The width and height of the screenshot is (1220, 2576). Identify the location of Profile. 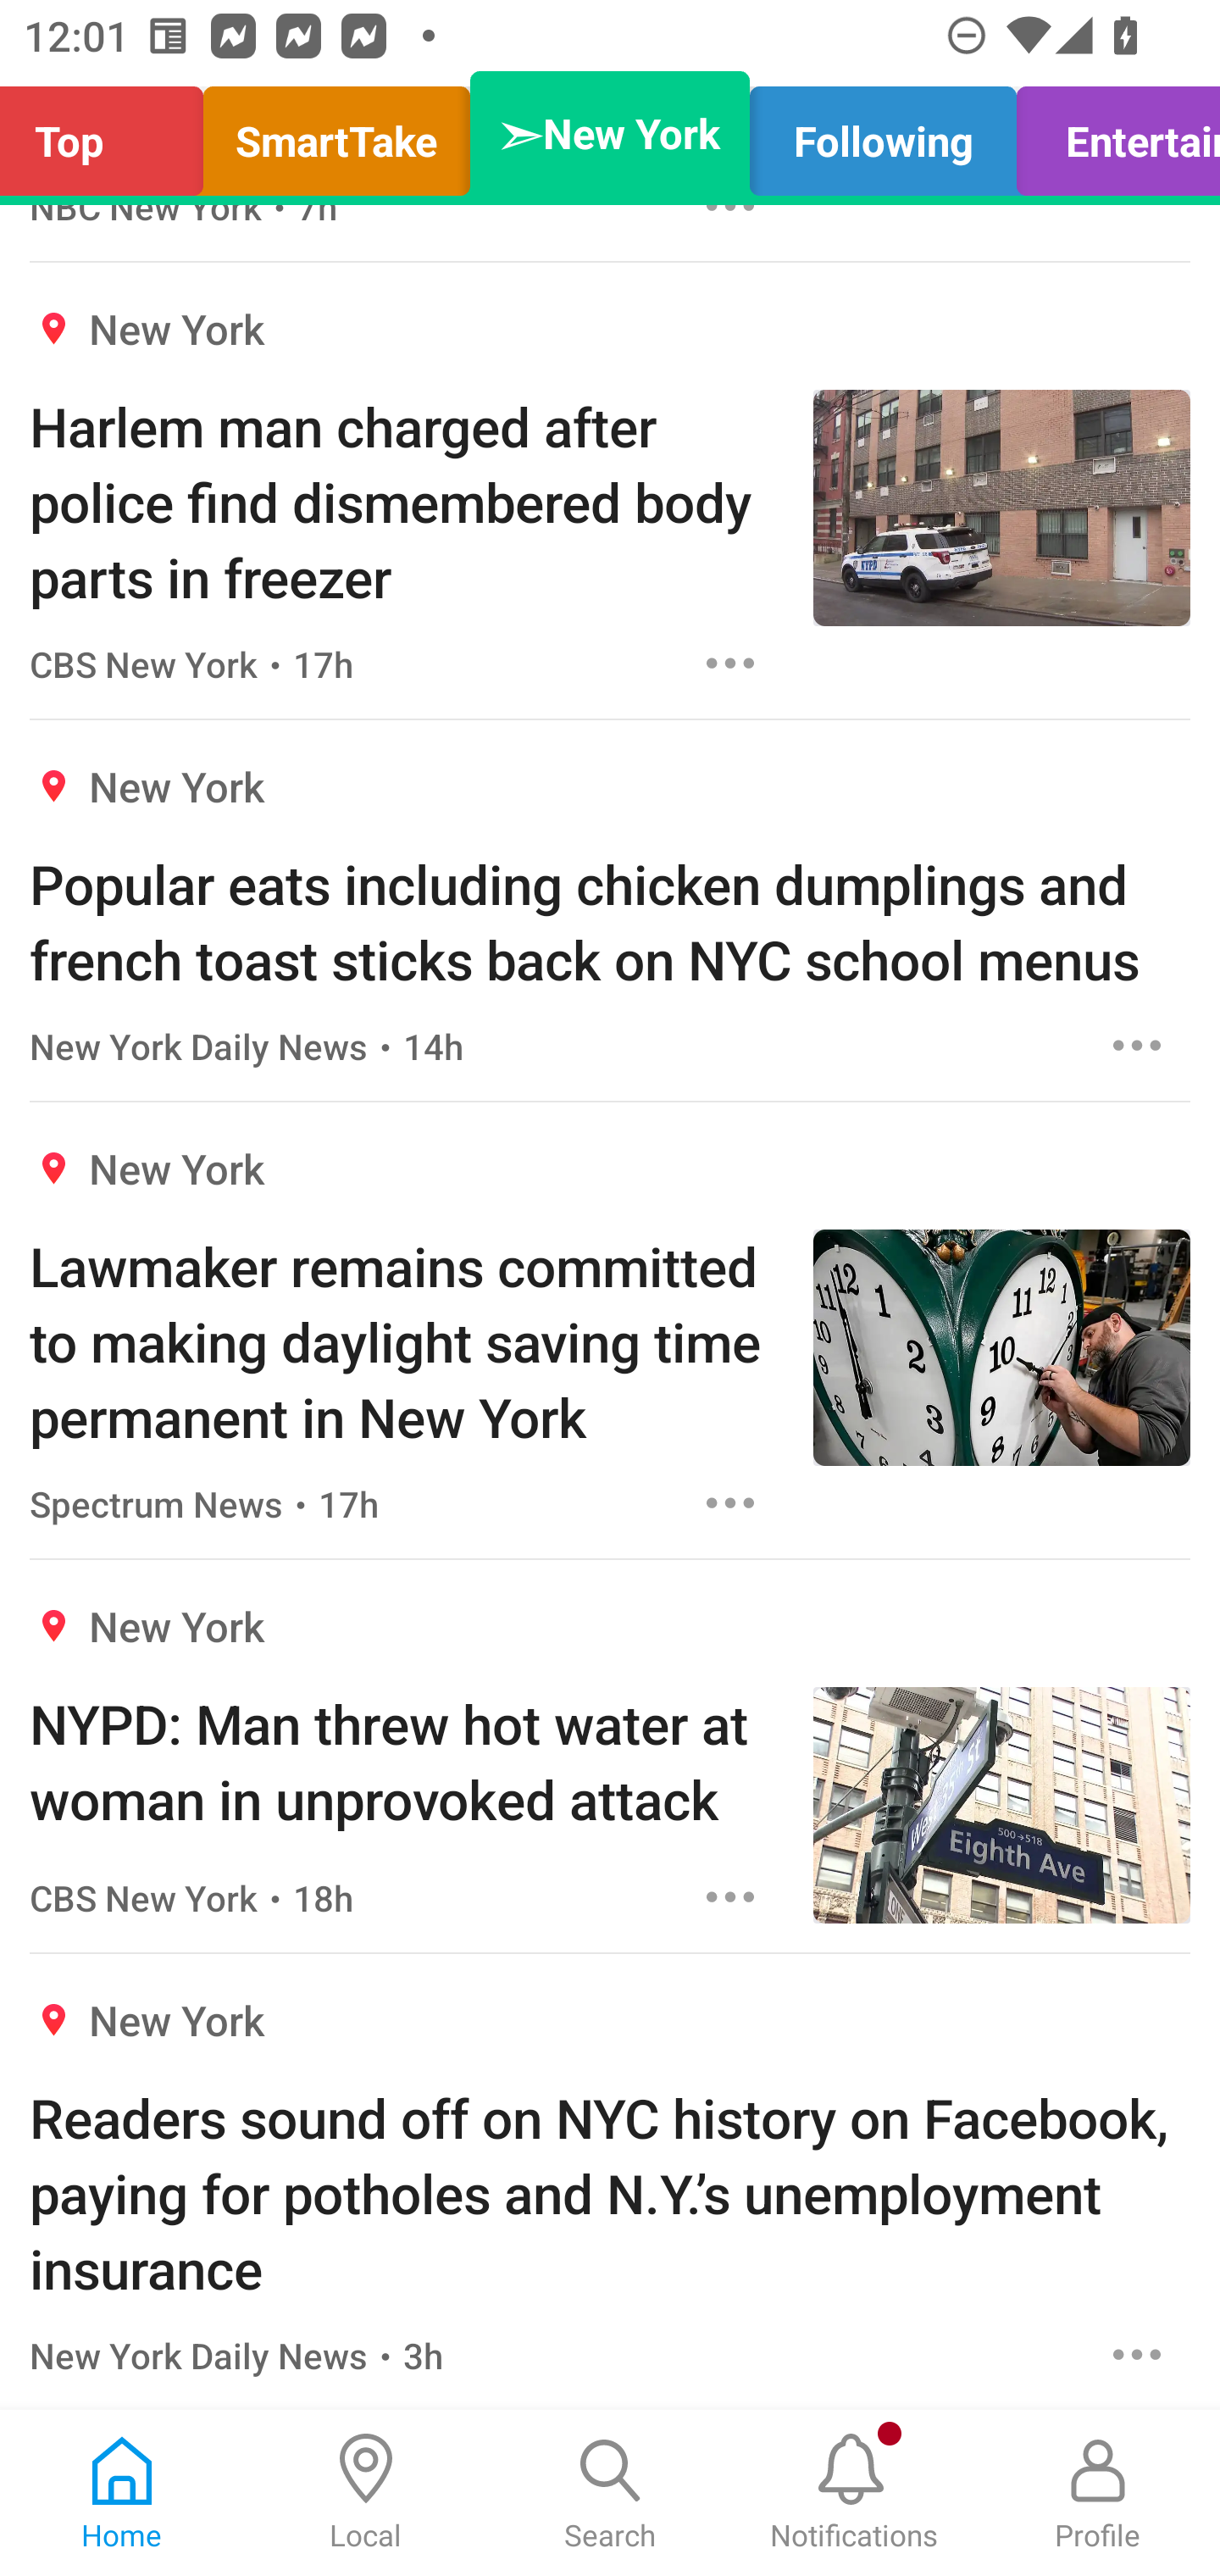
(1098, 2493).